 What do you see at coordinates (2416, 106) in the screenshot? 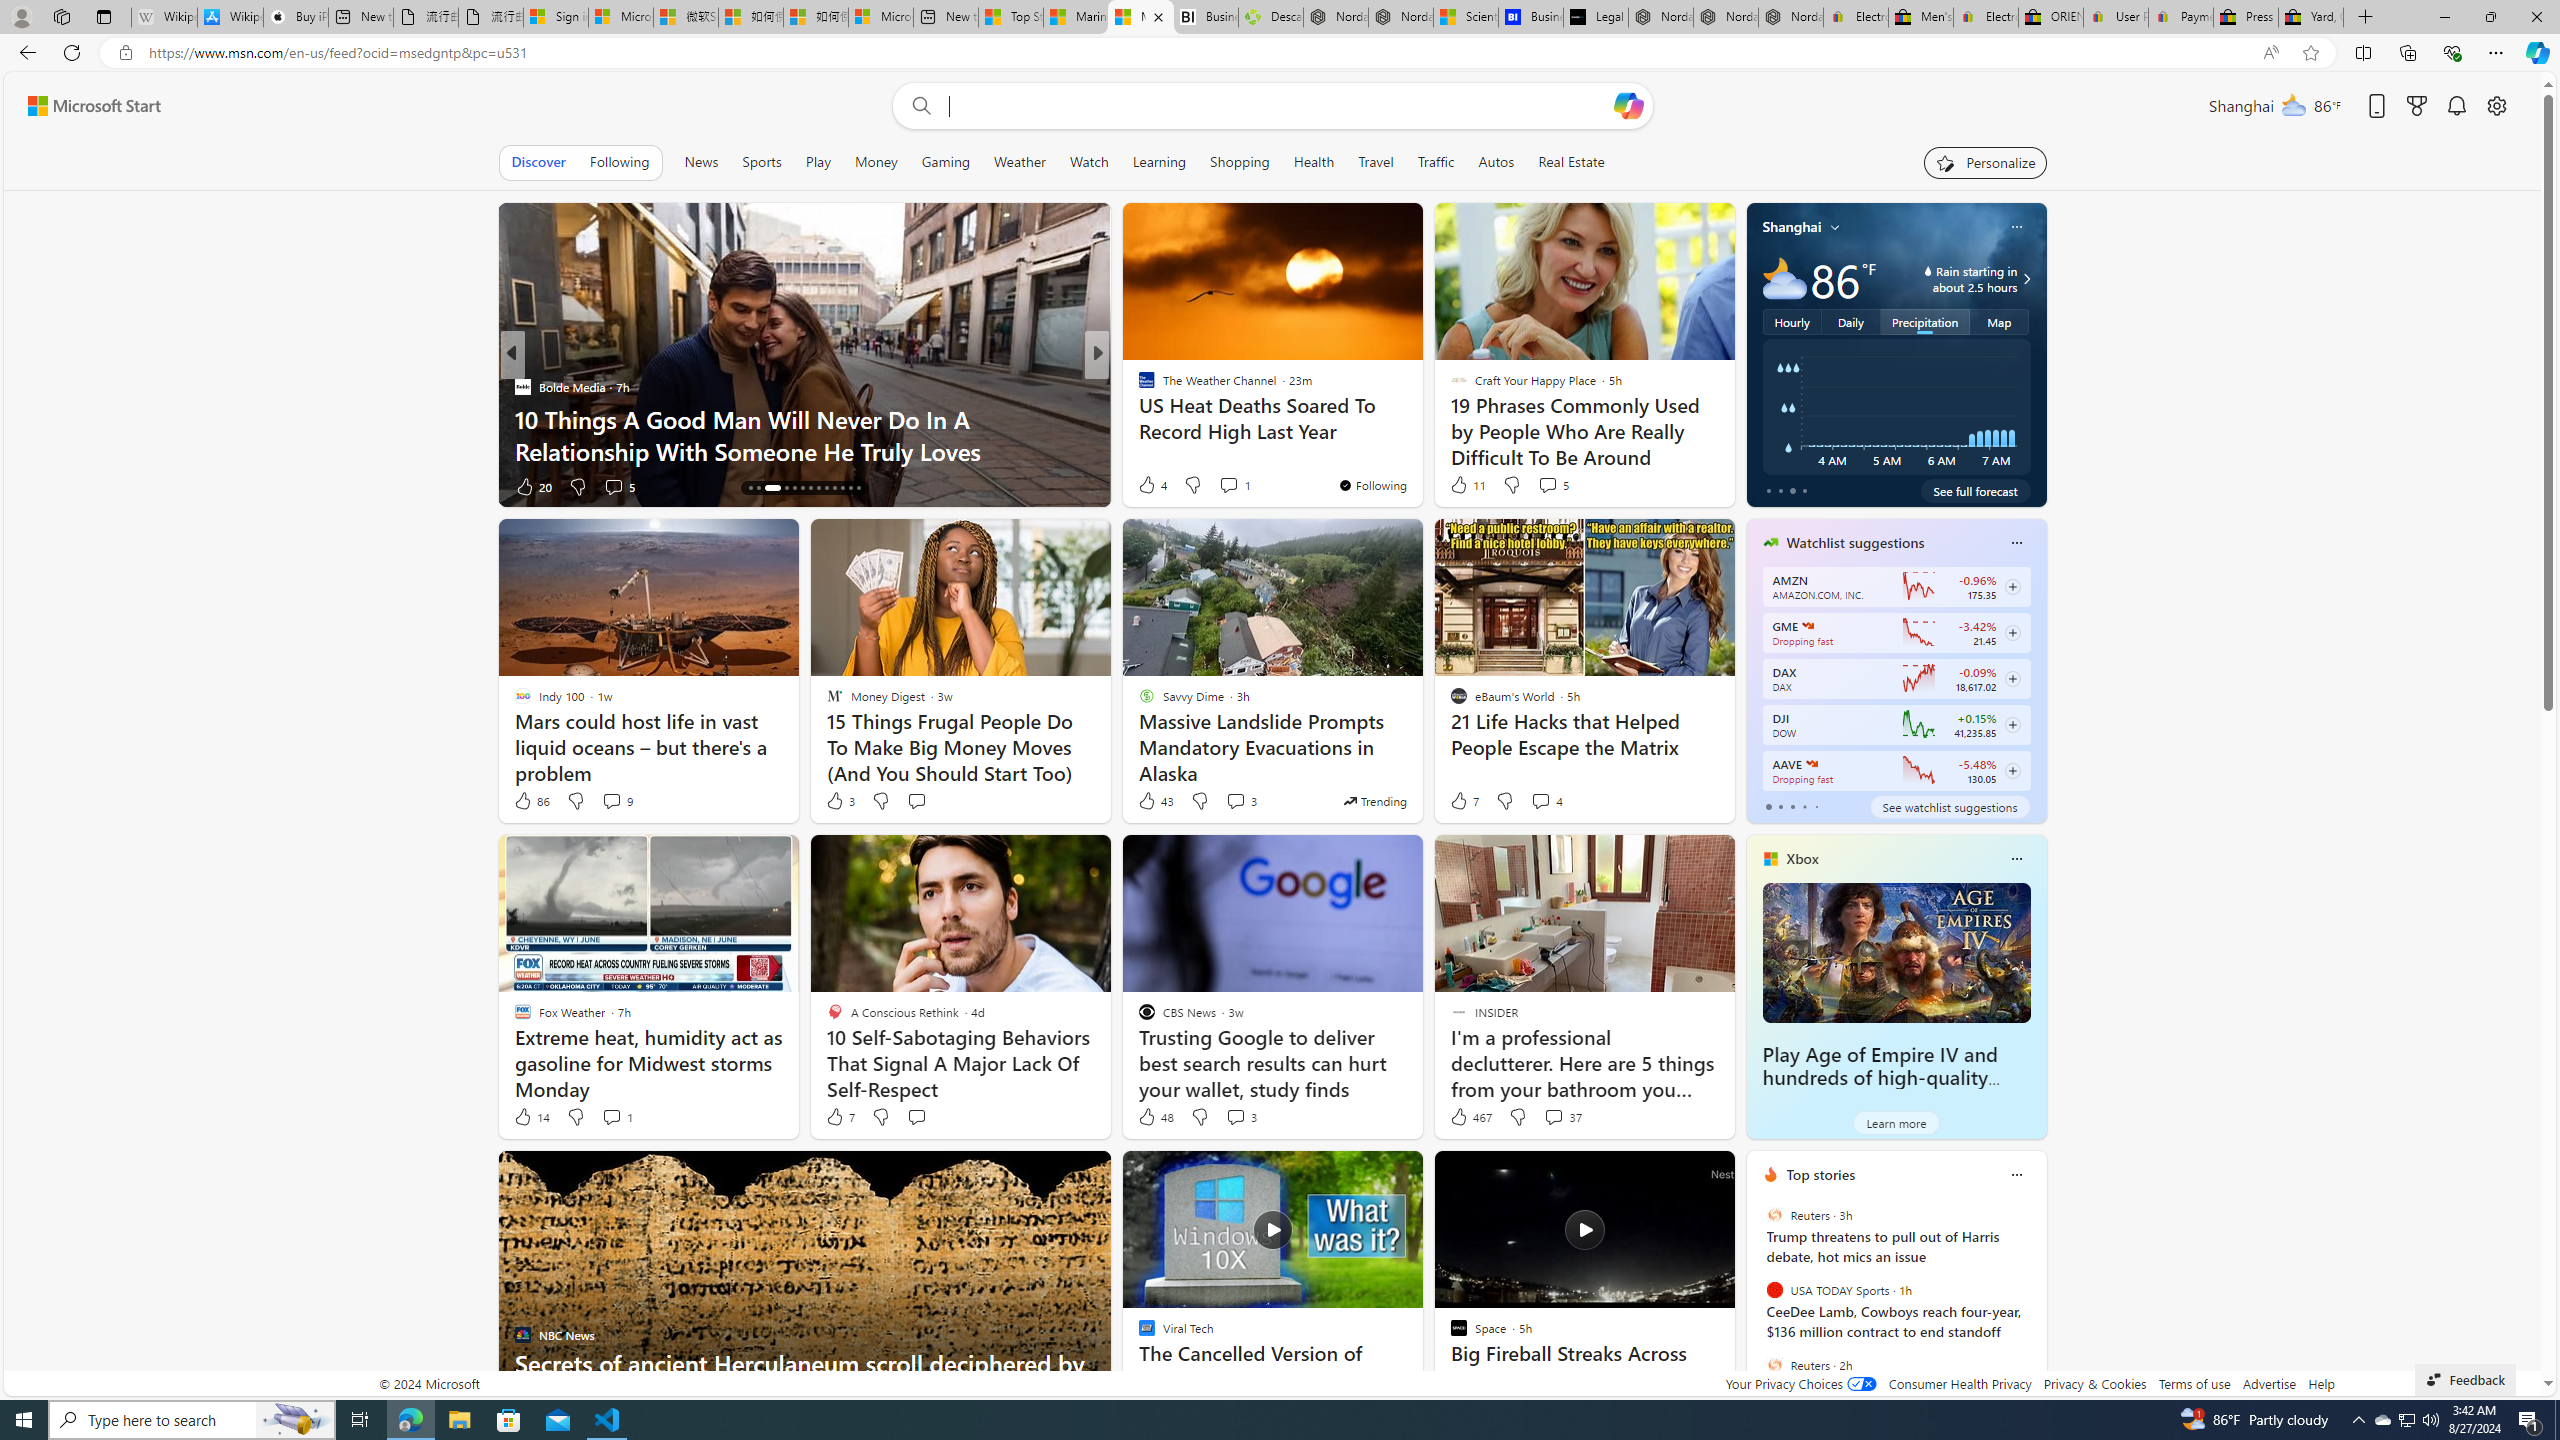
I see `Microsoft rewards` at bounding box center [2416, 106].